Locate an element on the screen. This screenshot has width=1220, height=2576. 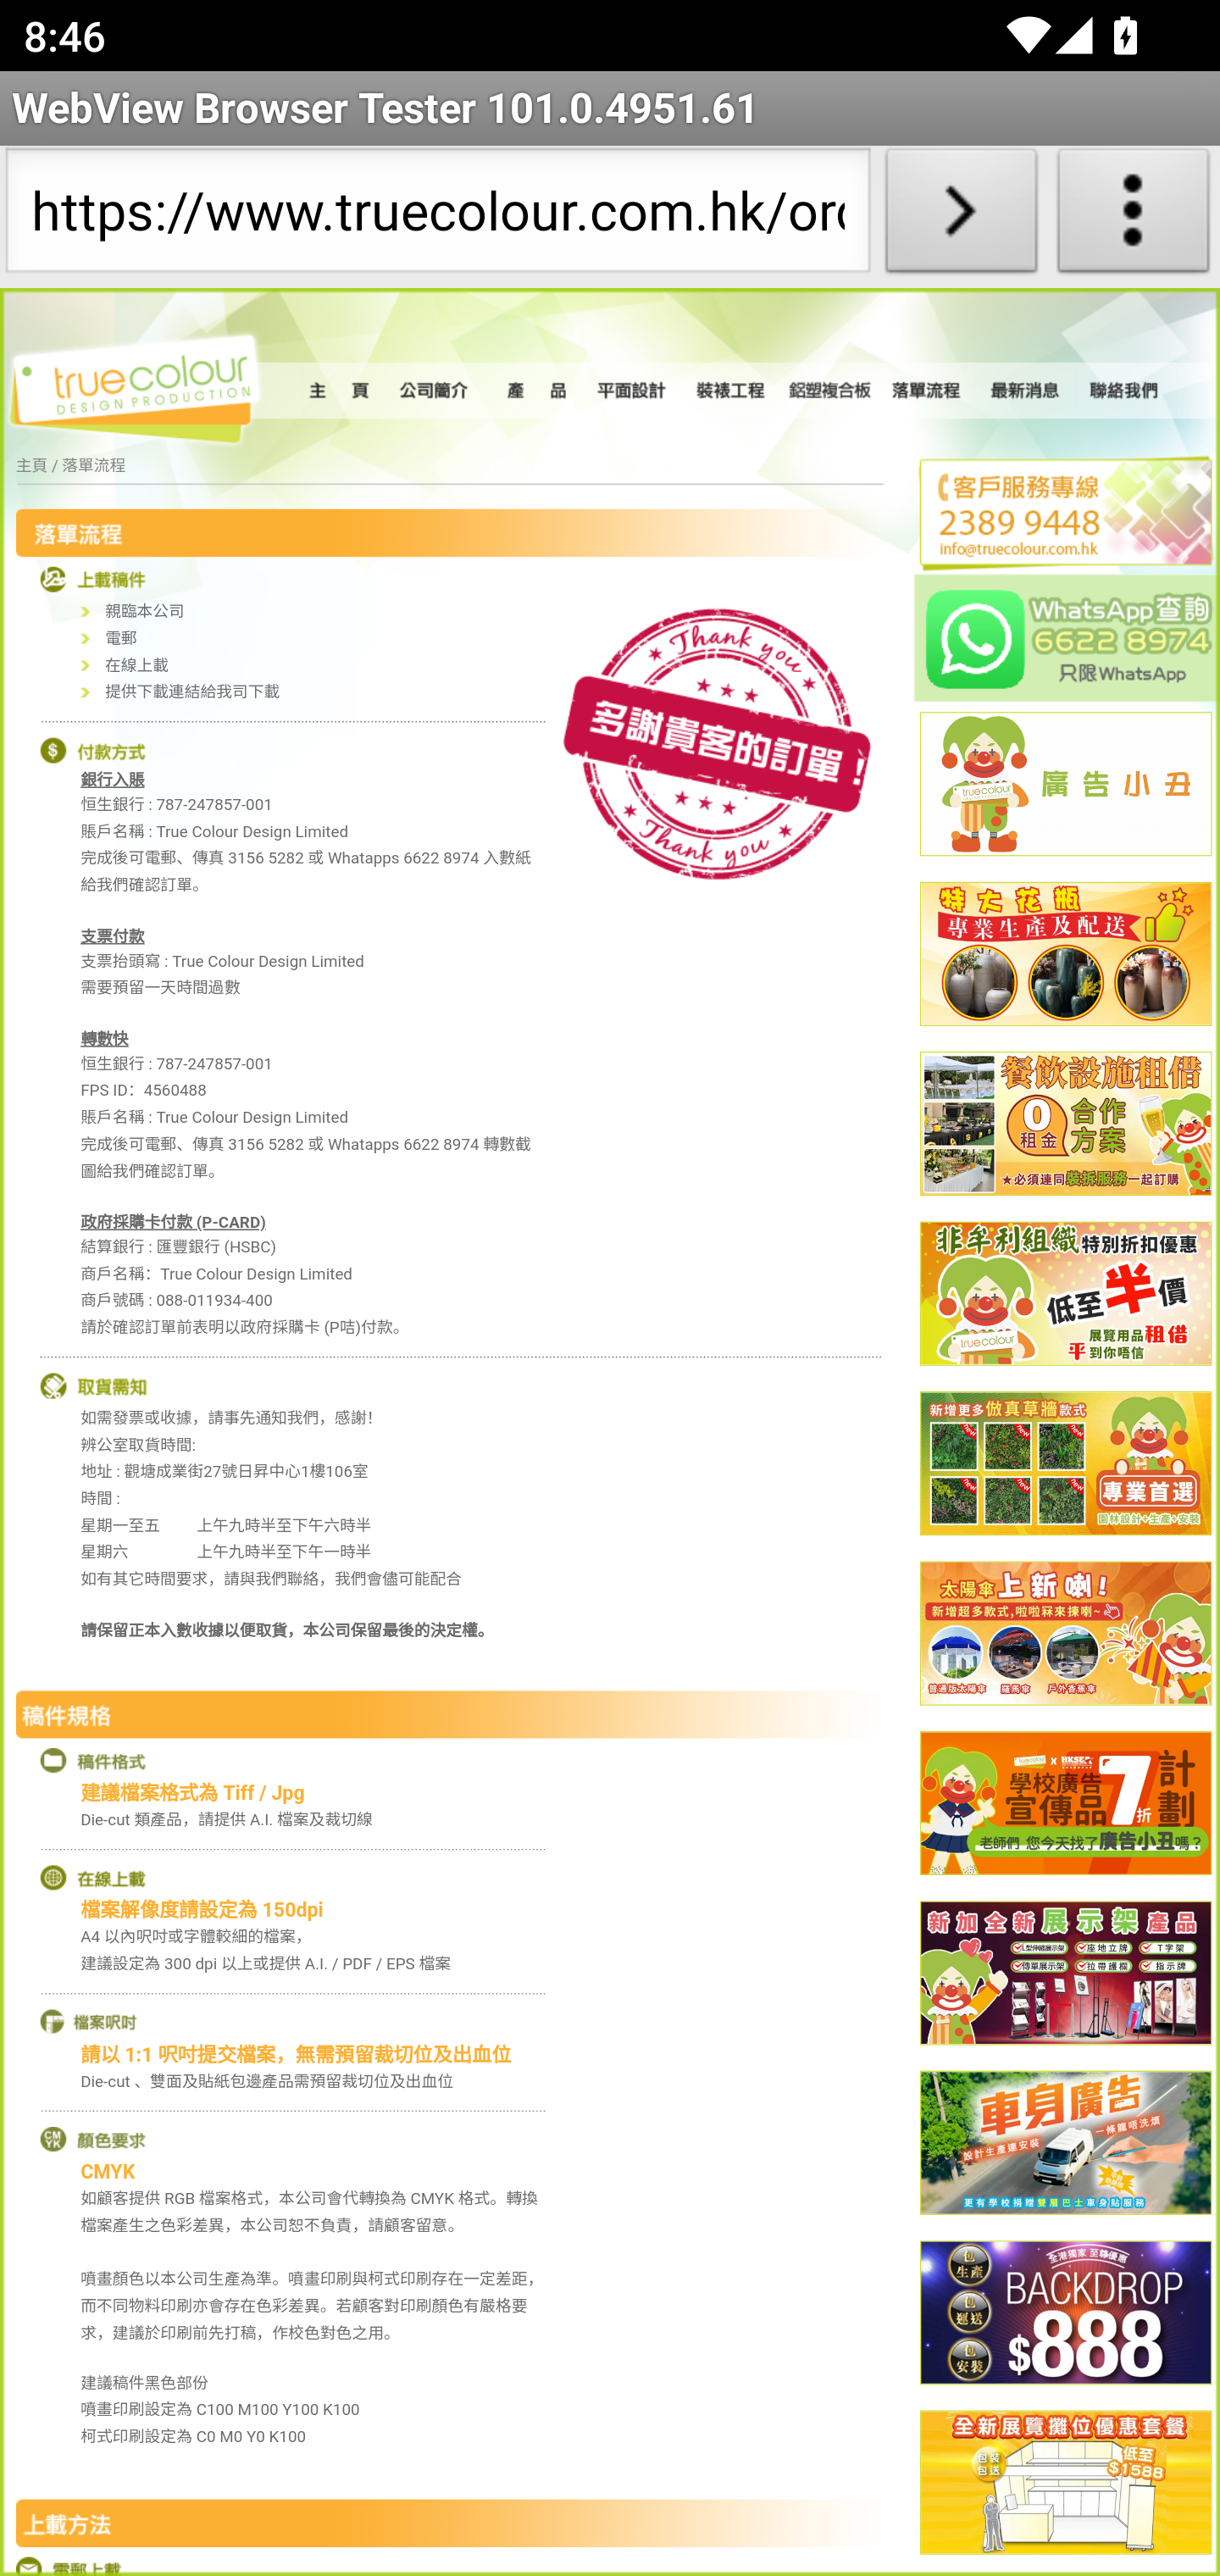
mailto:info@truecolour.com is located at coordinates (1053, 549).